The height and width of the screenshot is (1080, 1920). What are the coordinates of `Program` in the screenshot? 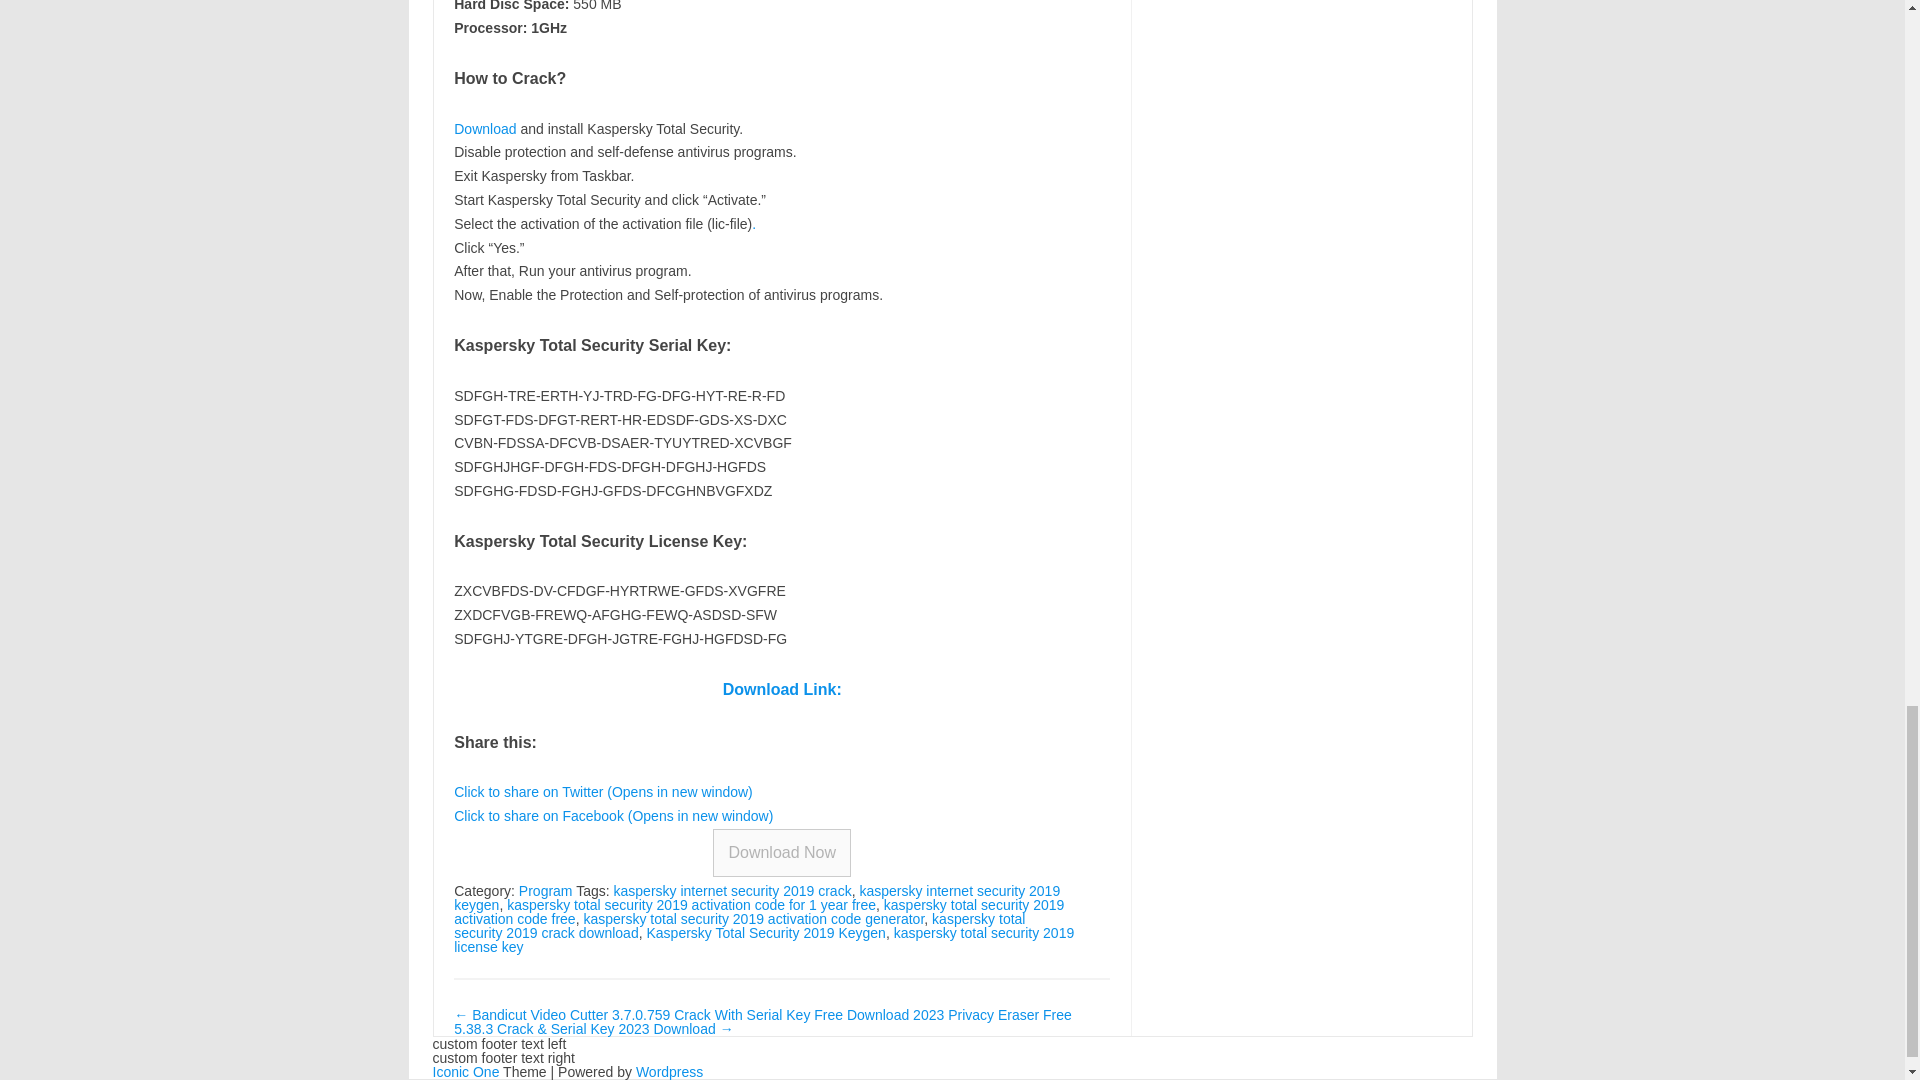 It's located at (545, 890).